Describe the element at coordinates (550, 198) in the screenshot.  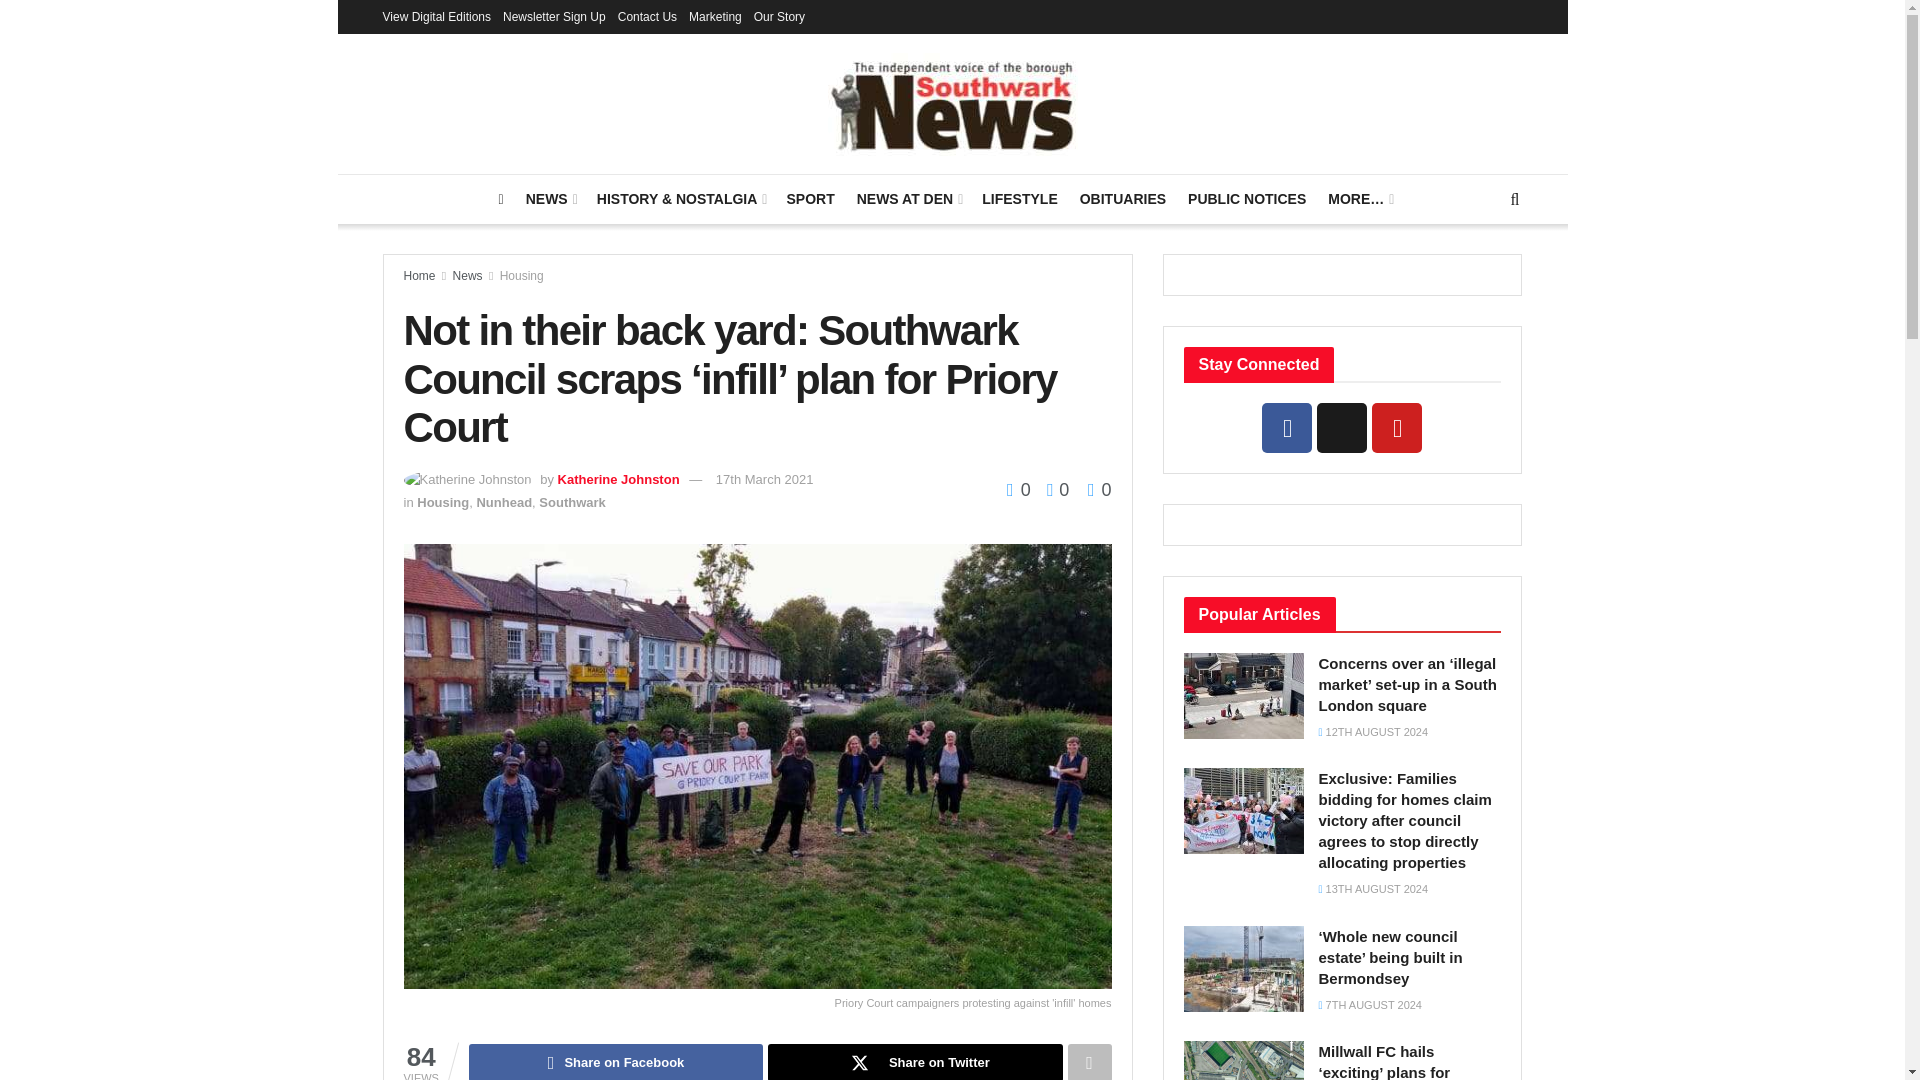
I see `NEWS` at that location.